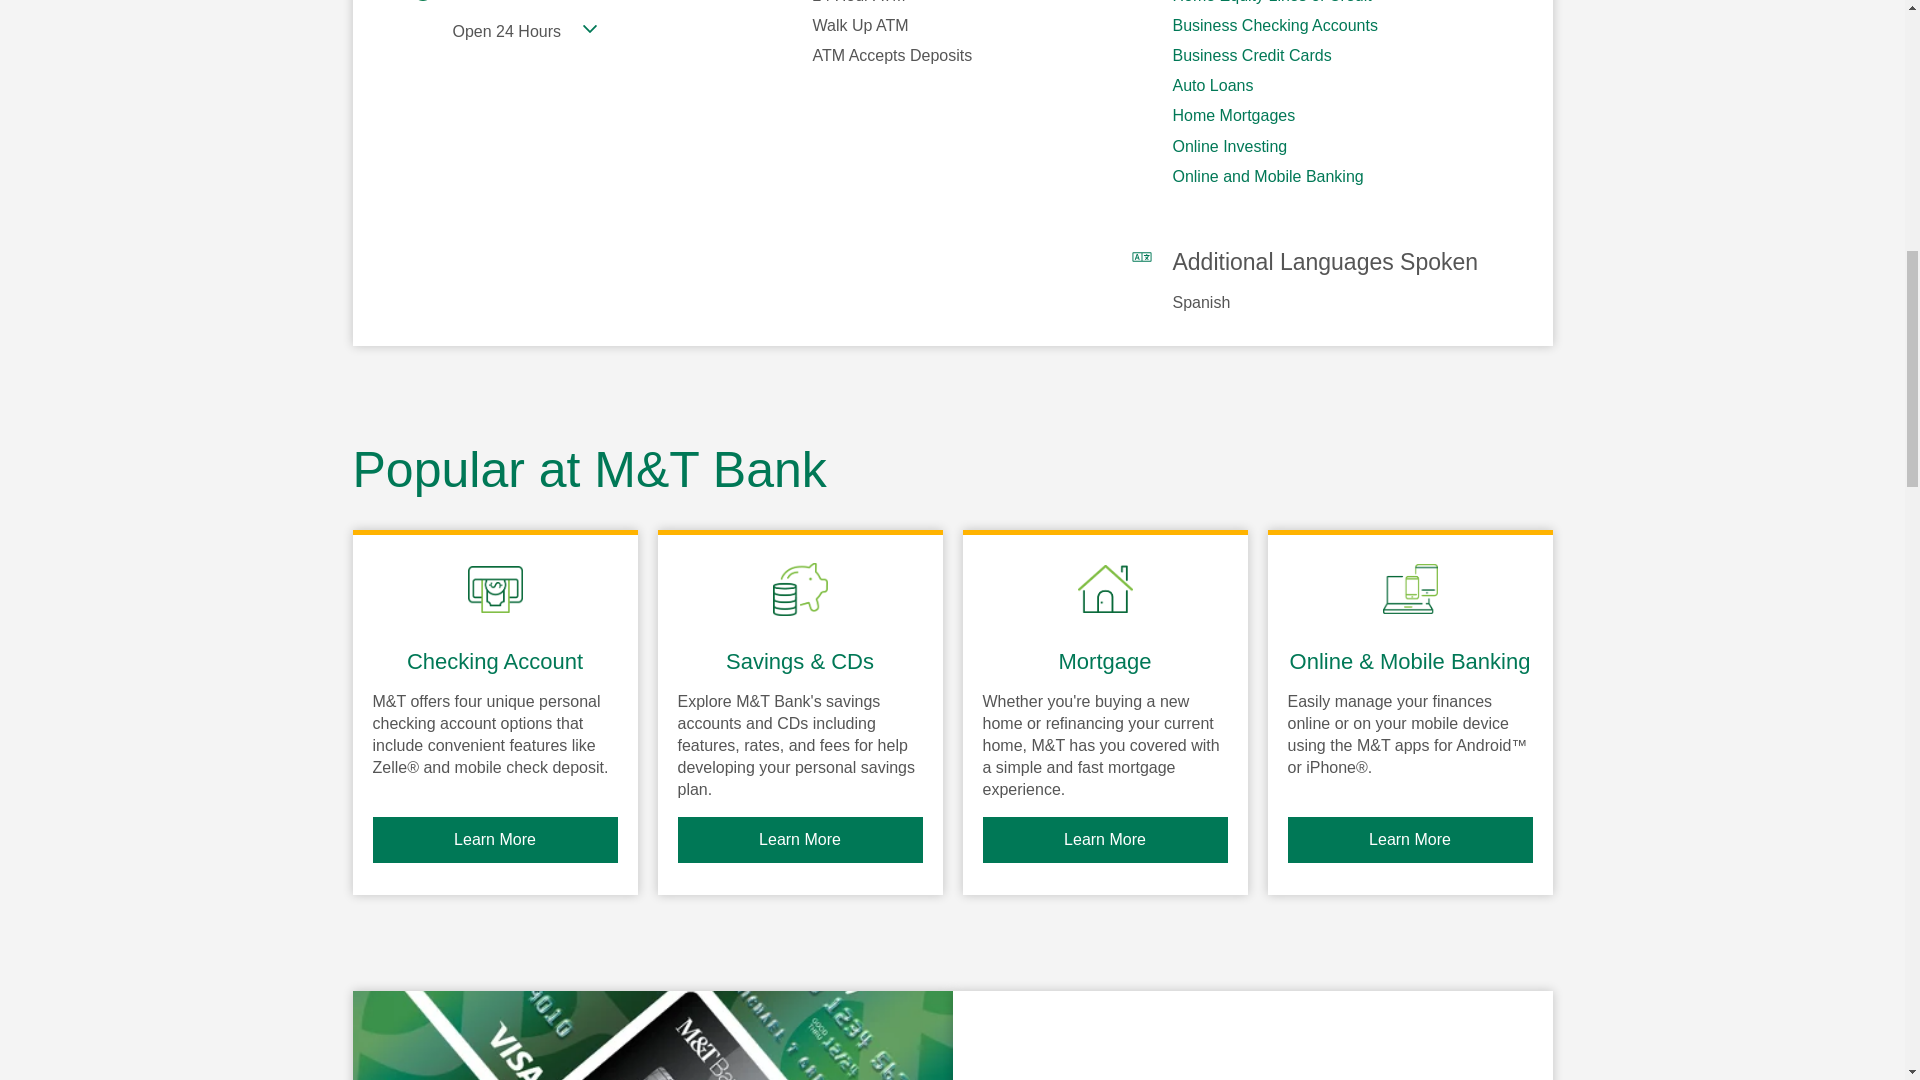 The image size is (1920, 1080). What do you see at coordinates (1232, 115) in the screenshot?
I see `Home Mortgages` at bounding box center [1232, 115].